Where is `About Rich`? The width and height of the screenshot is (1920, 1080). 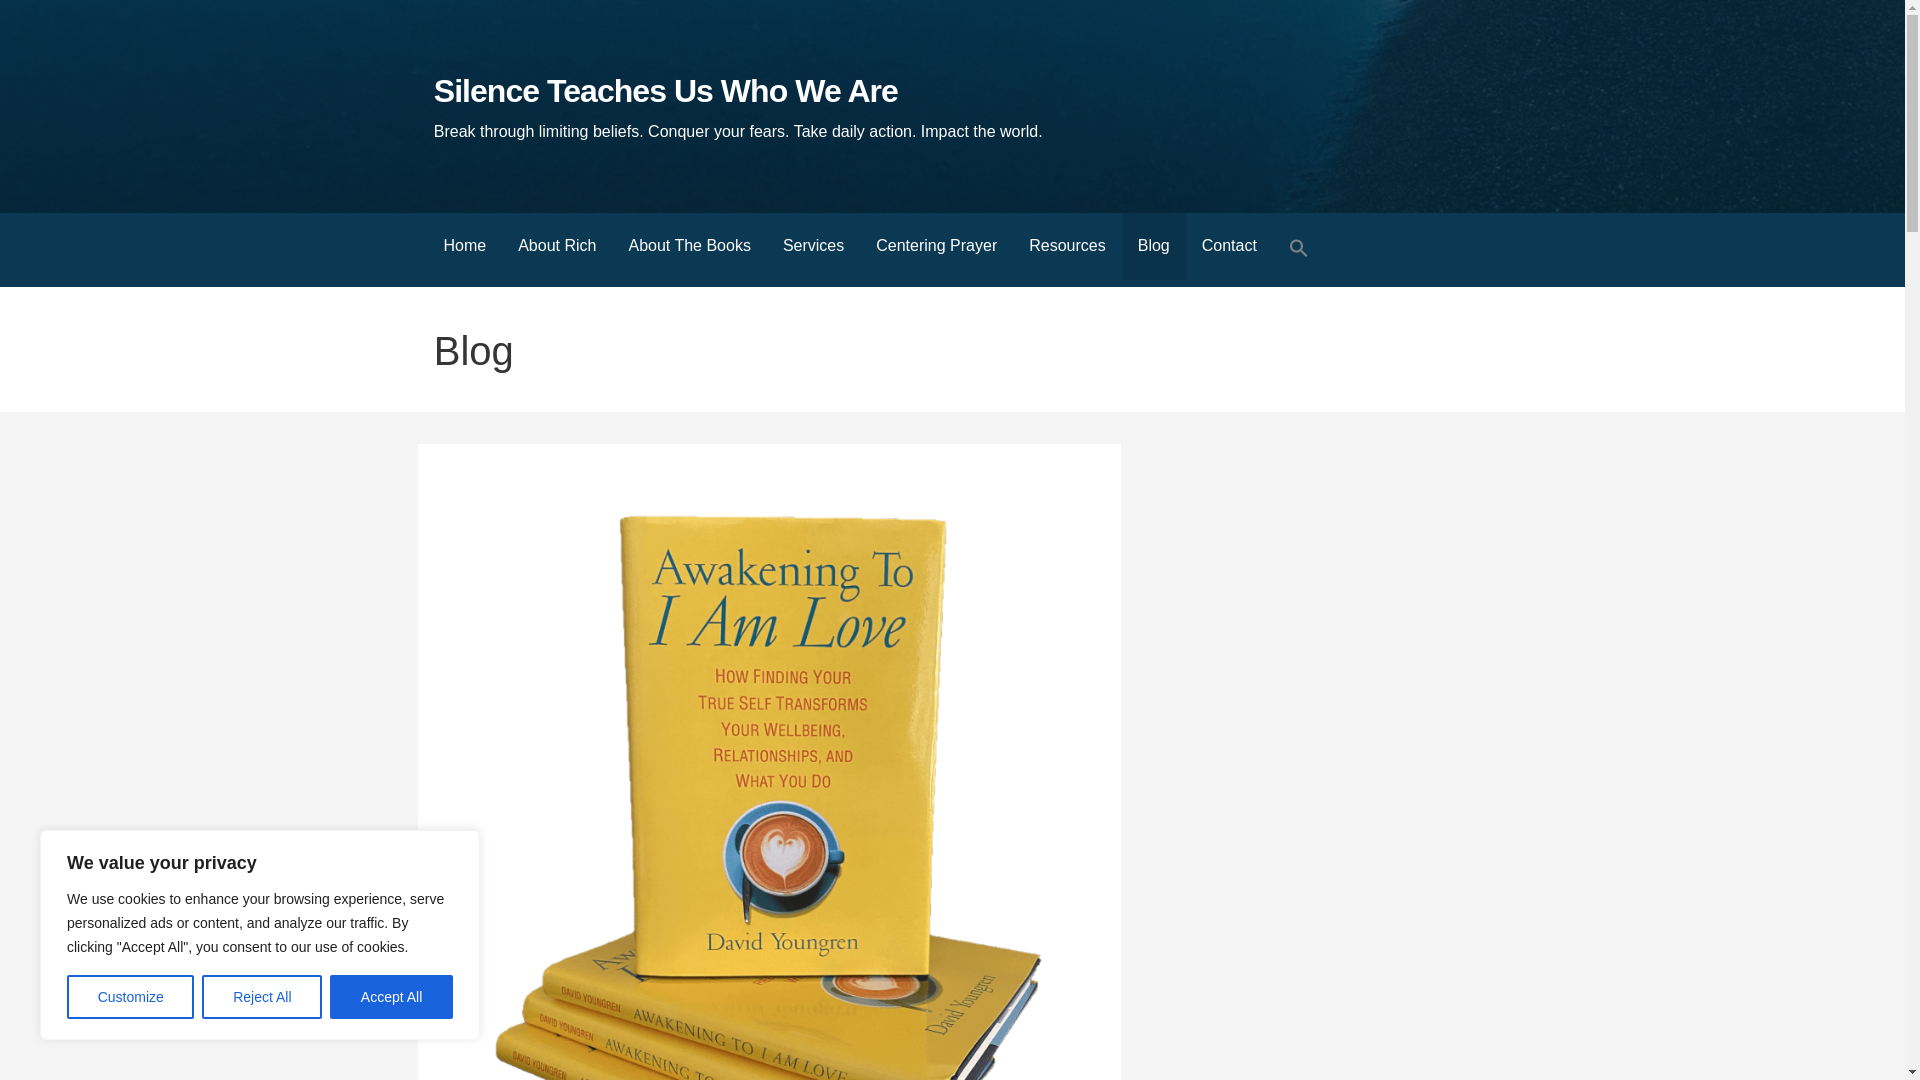 About Rich is located at coordinates (556, 246).